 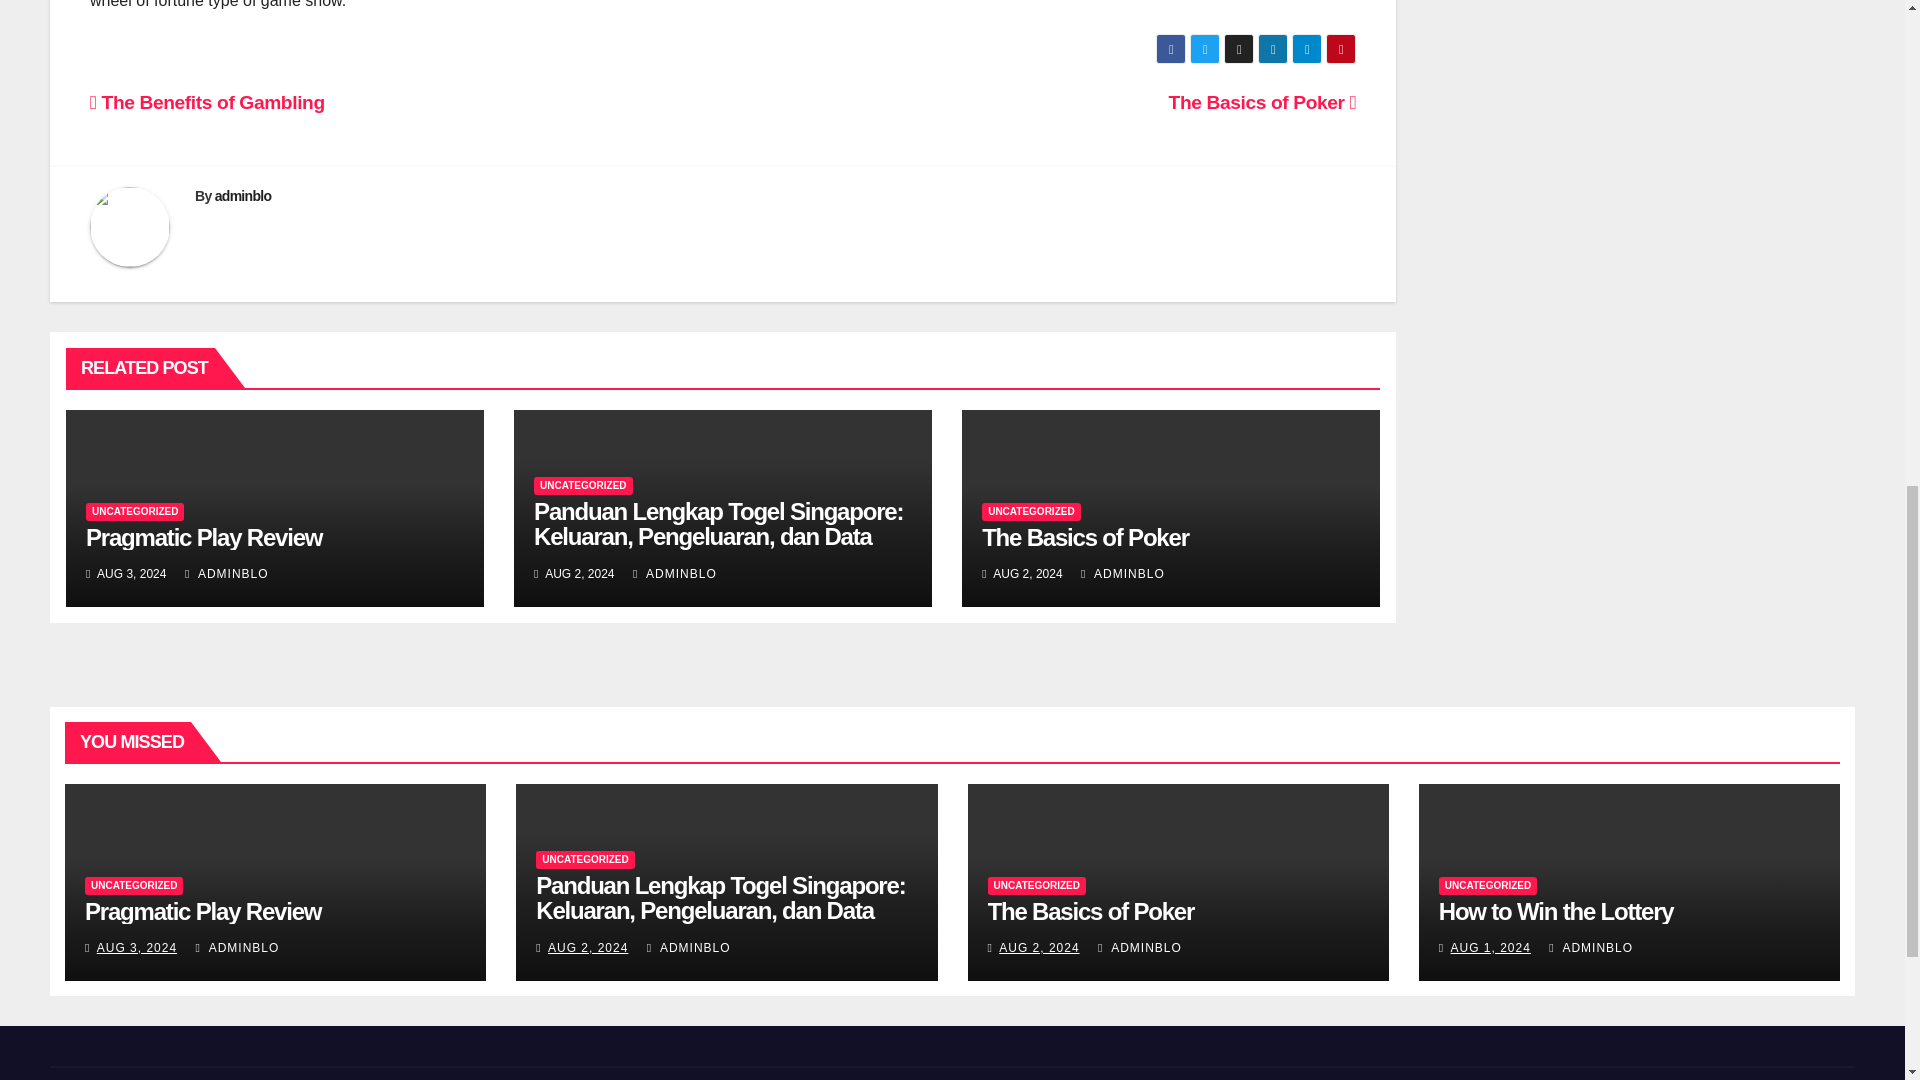 I want to click on ADMINBLO, so click(x=1122, y=574).